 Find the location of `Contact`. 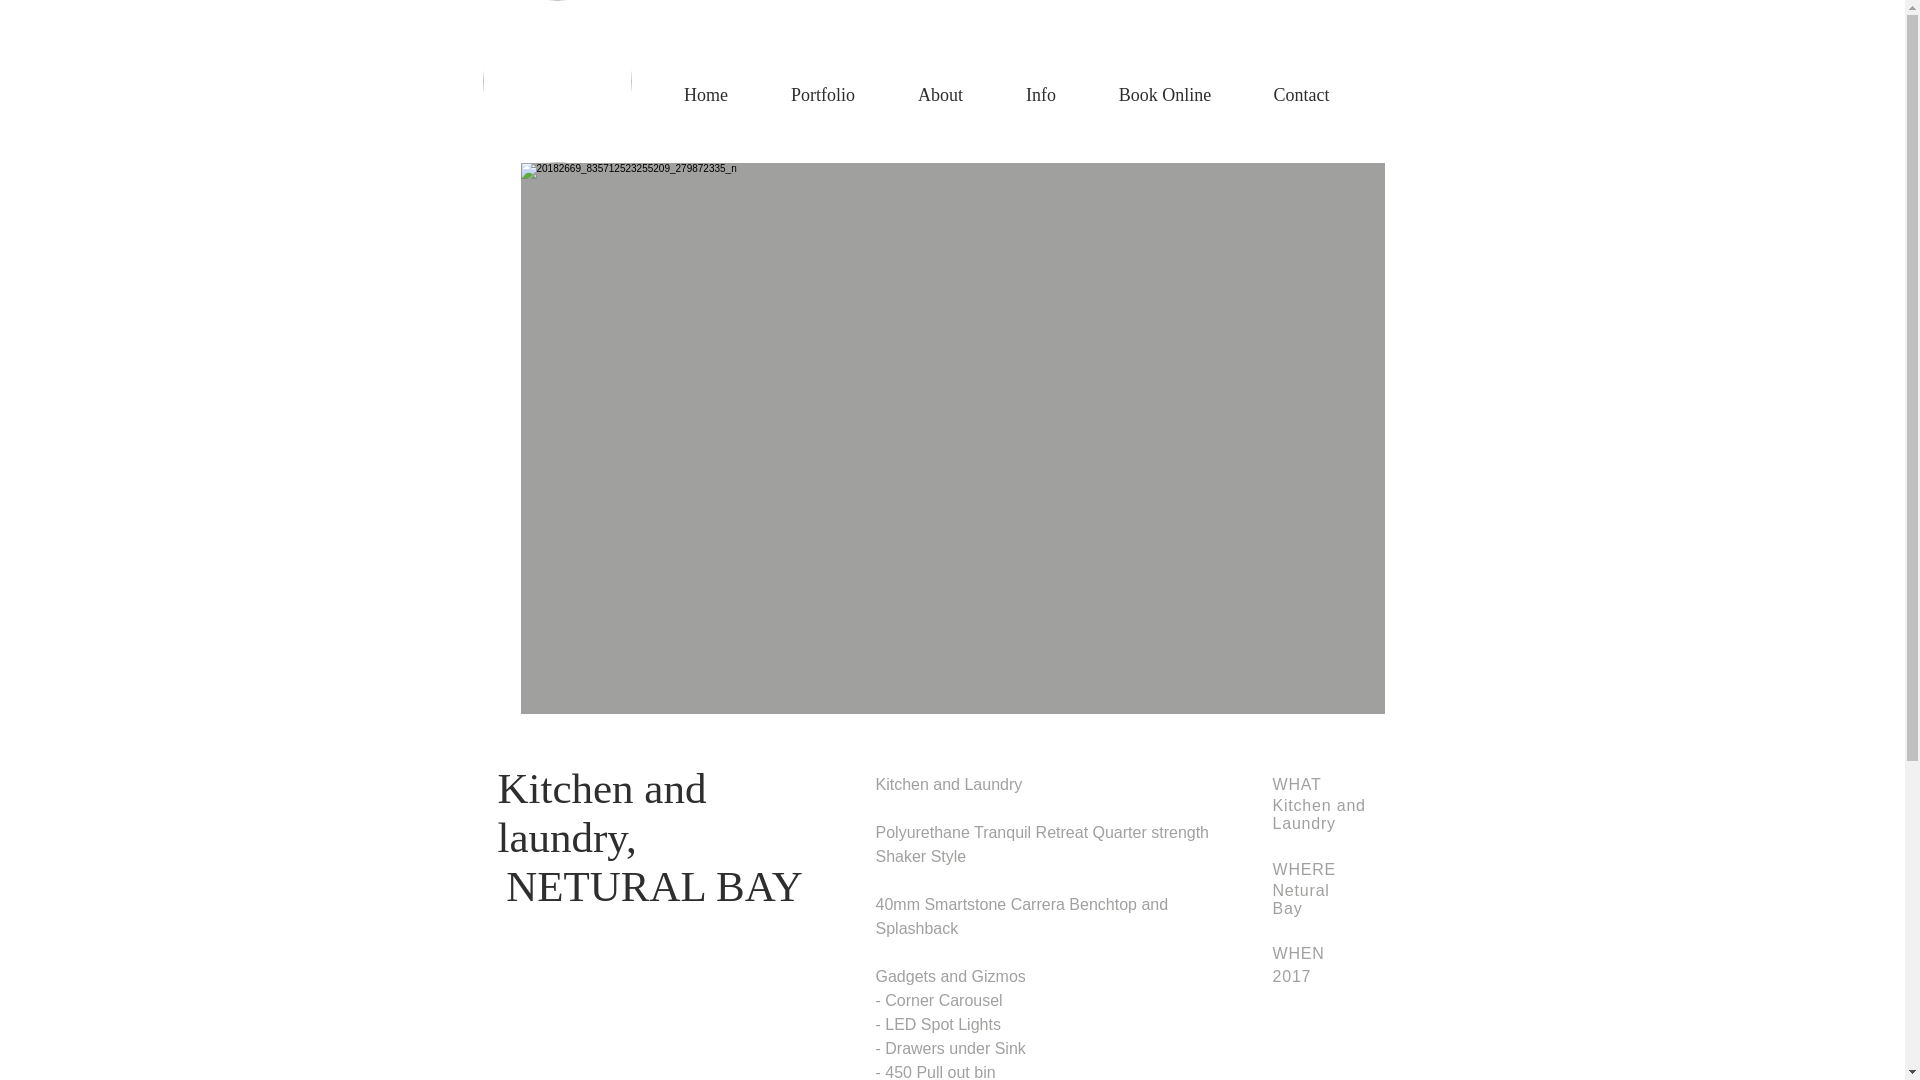

Contact is located at coordinates (1301, 95).